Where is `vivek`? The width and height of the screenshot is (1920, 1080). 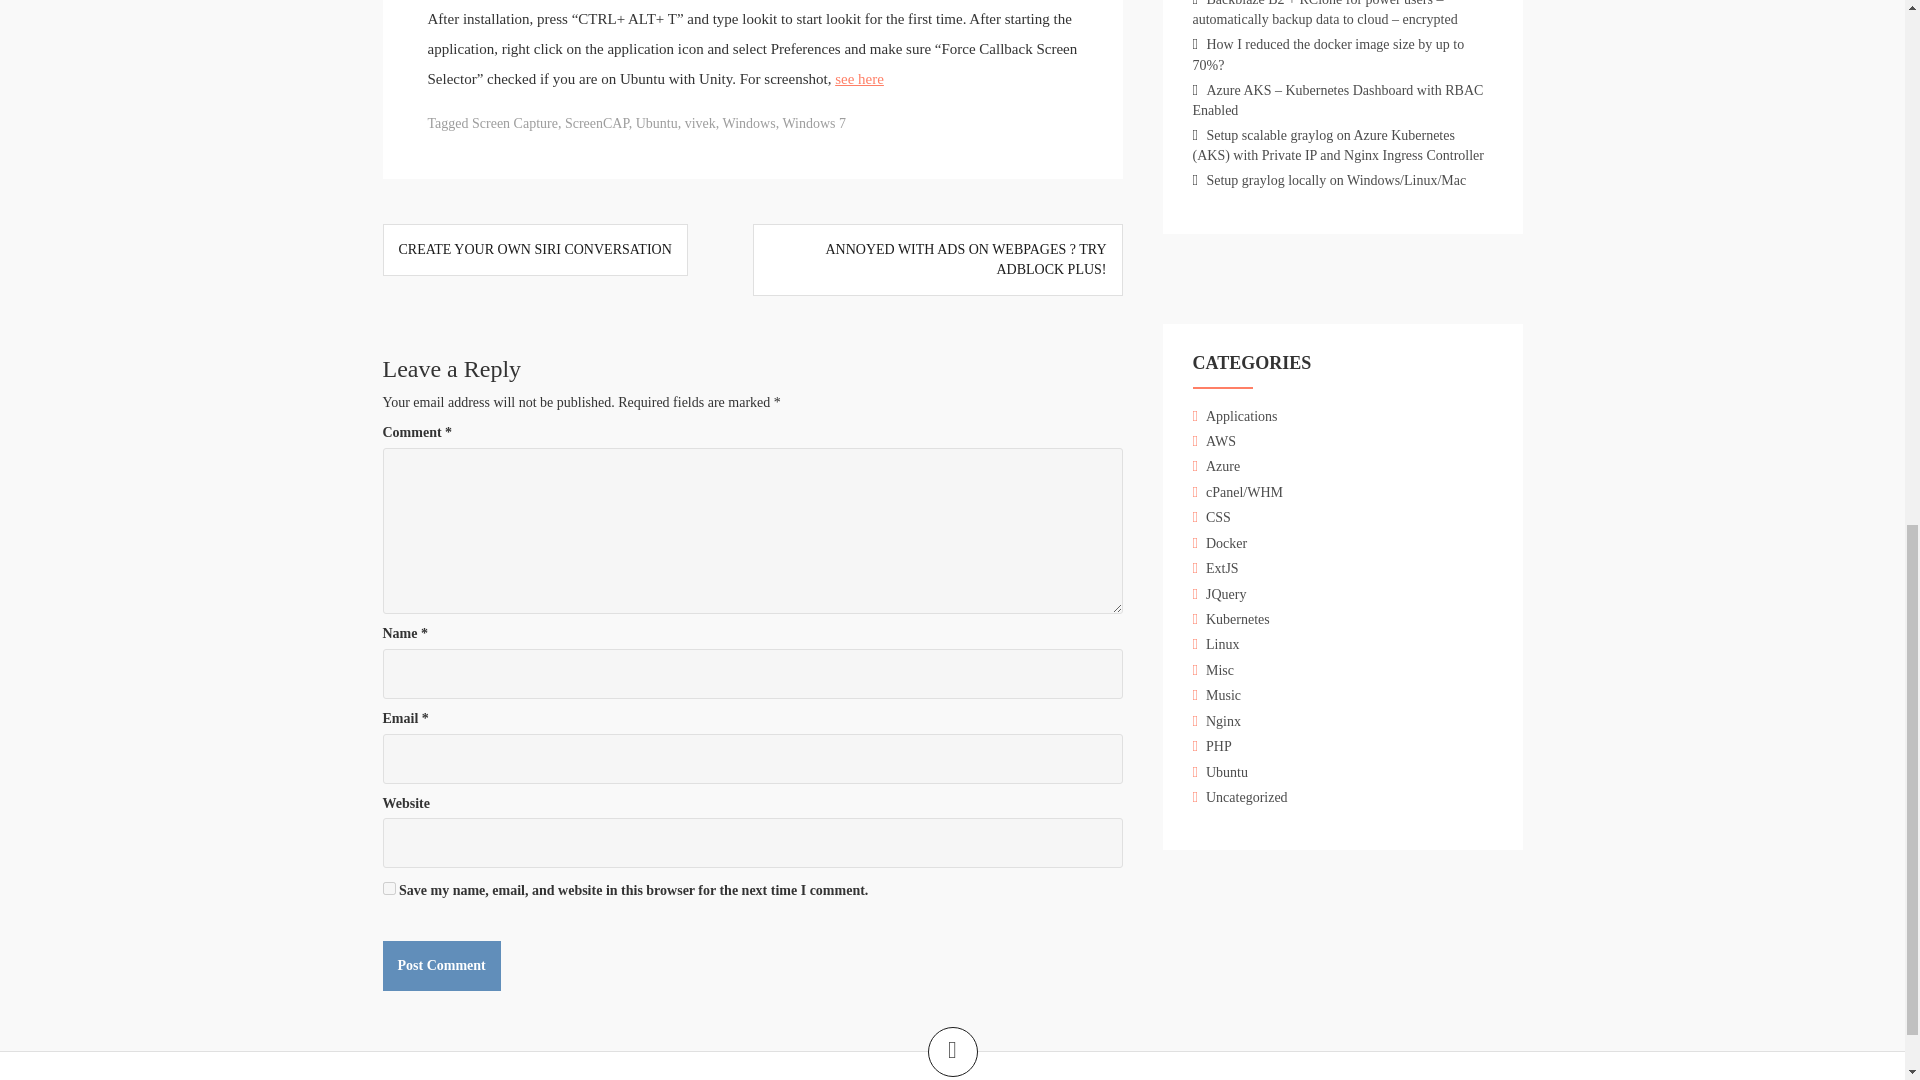
vivek is located at coordinates (700, 122).